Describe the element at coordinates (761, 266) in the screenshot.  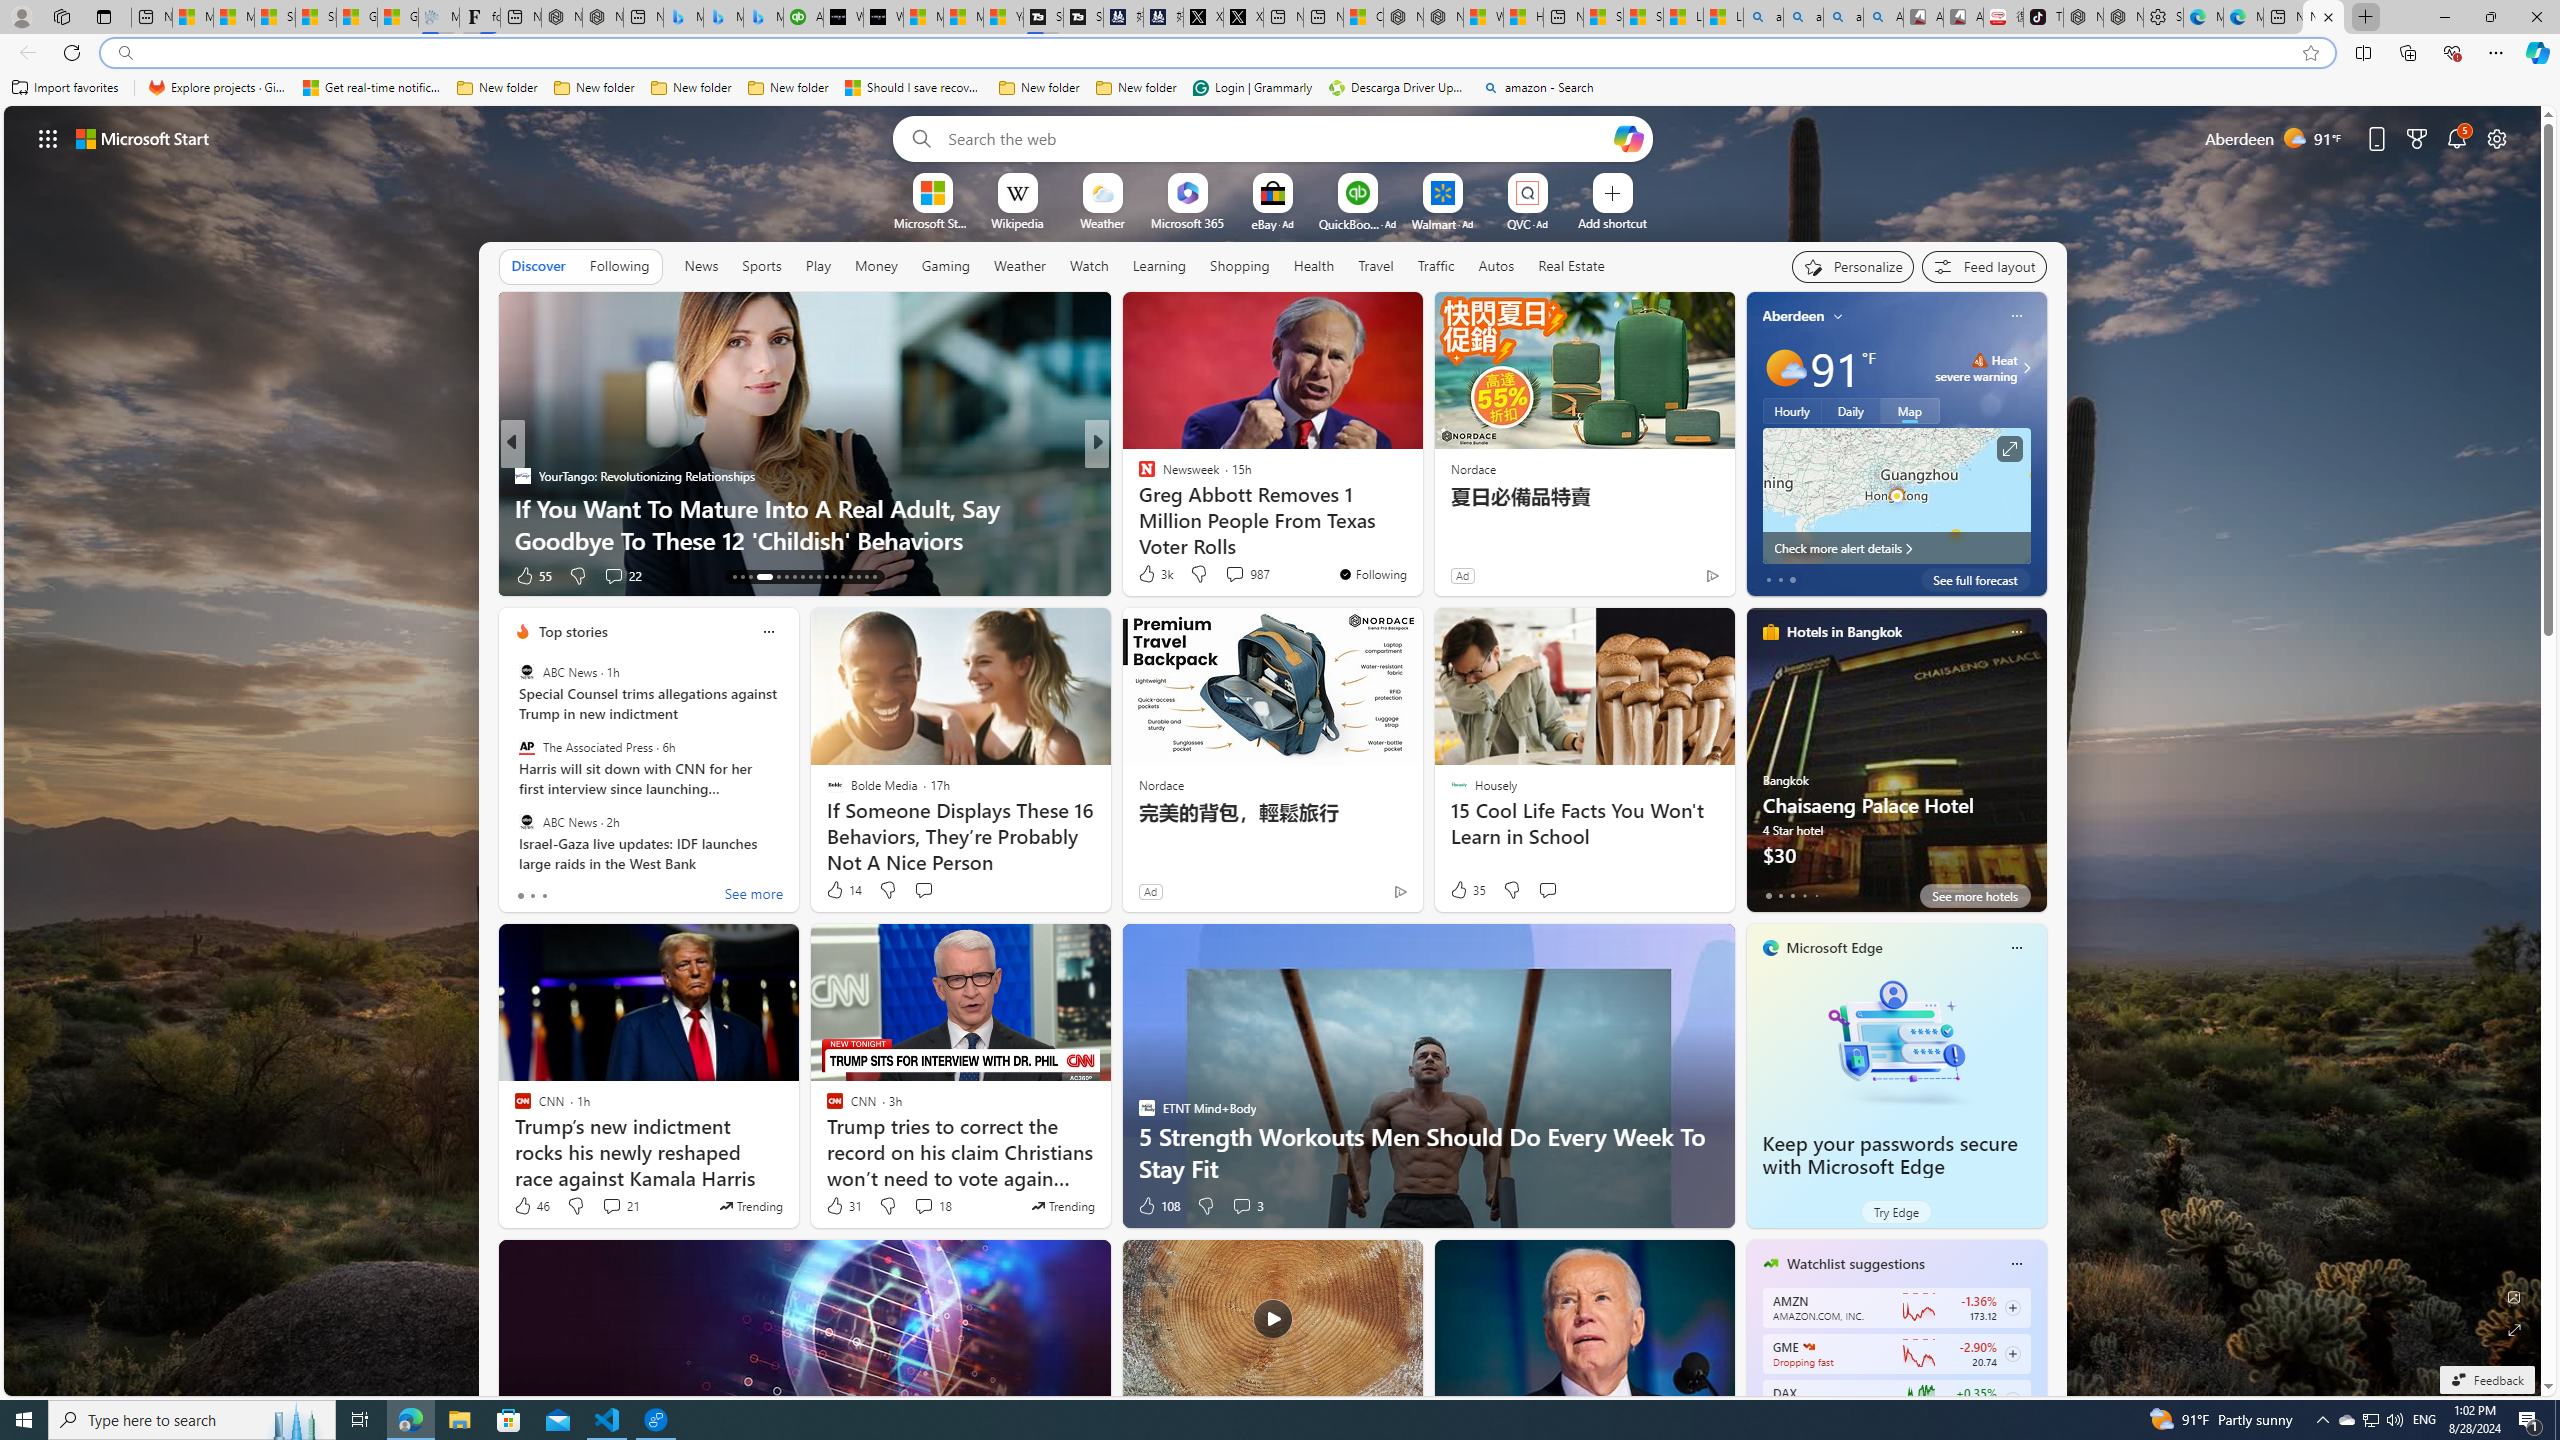
I see `Sports` at that location.